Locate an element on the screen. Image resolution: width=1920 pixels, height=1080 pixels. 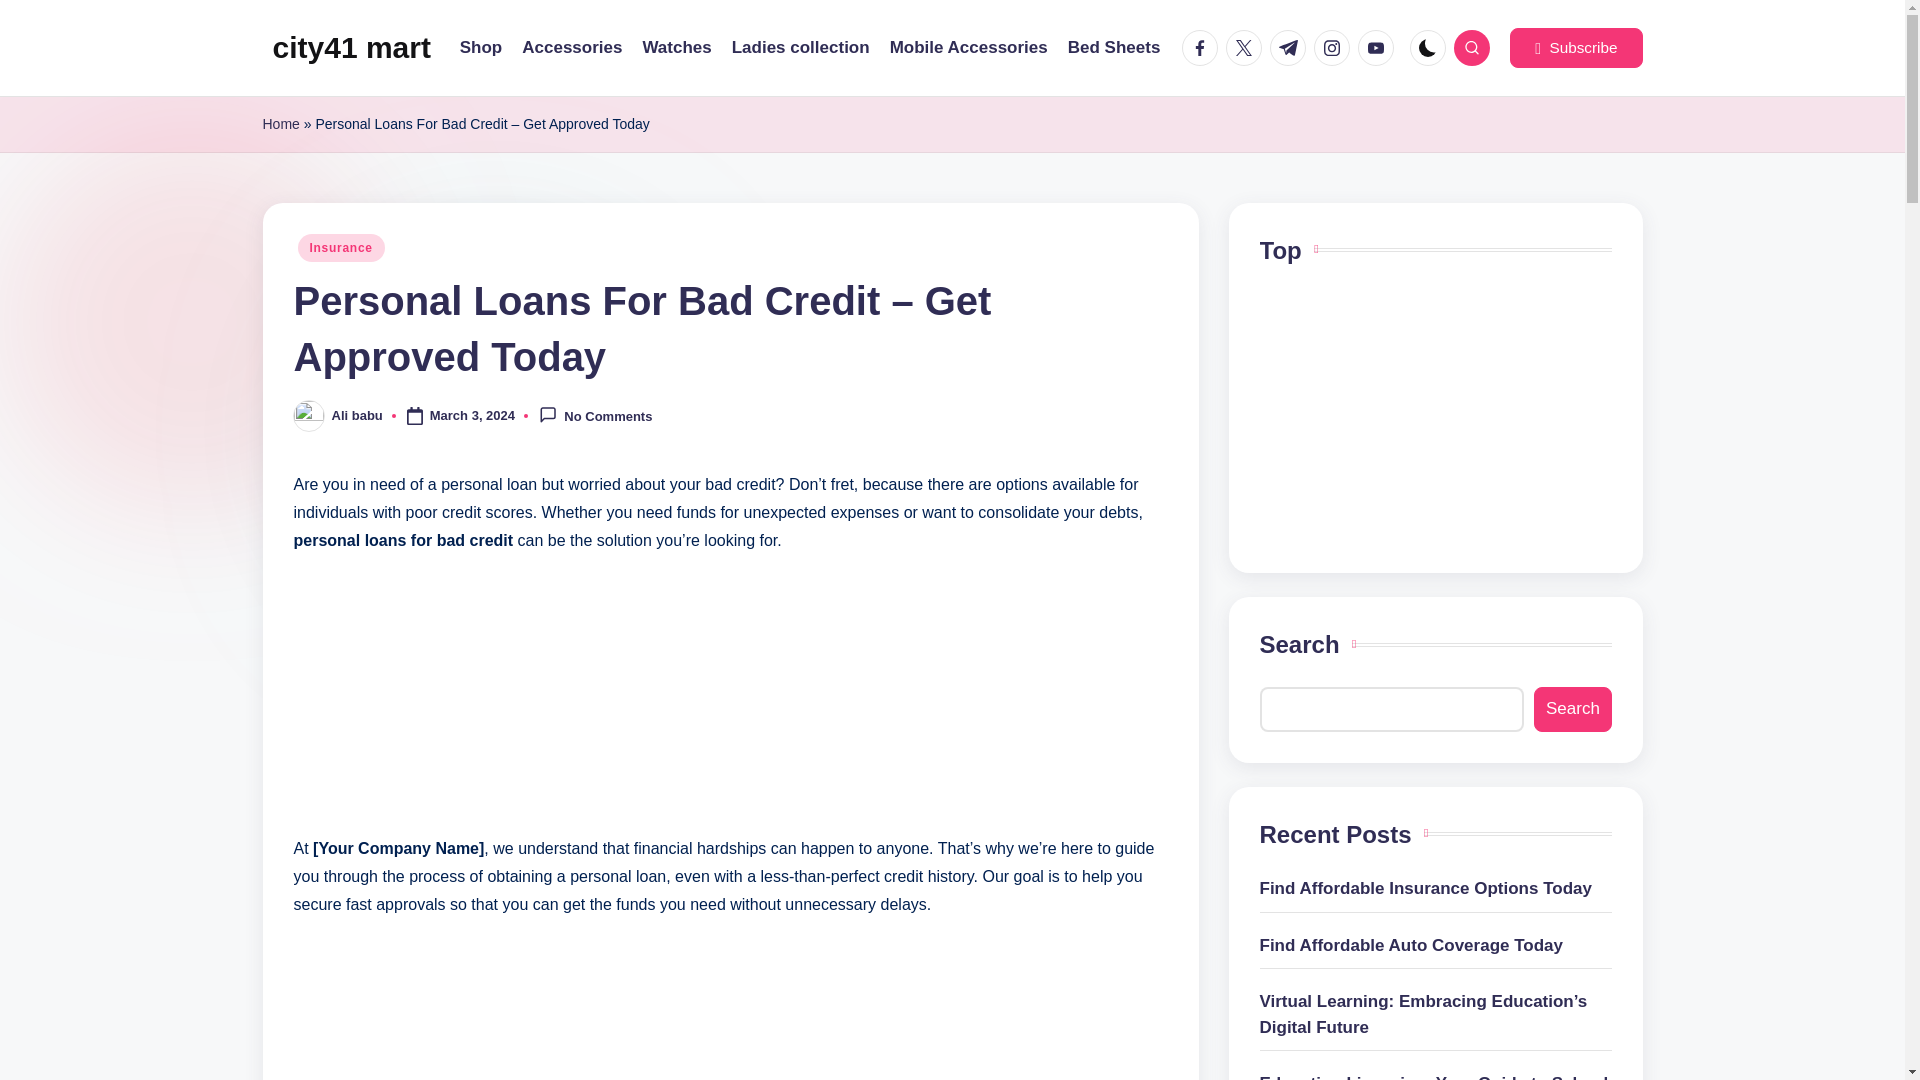
Watches is located at coordinates (676, 48).